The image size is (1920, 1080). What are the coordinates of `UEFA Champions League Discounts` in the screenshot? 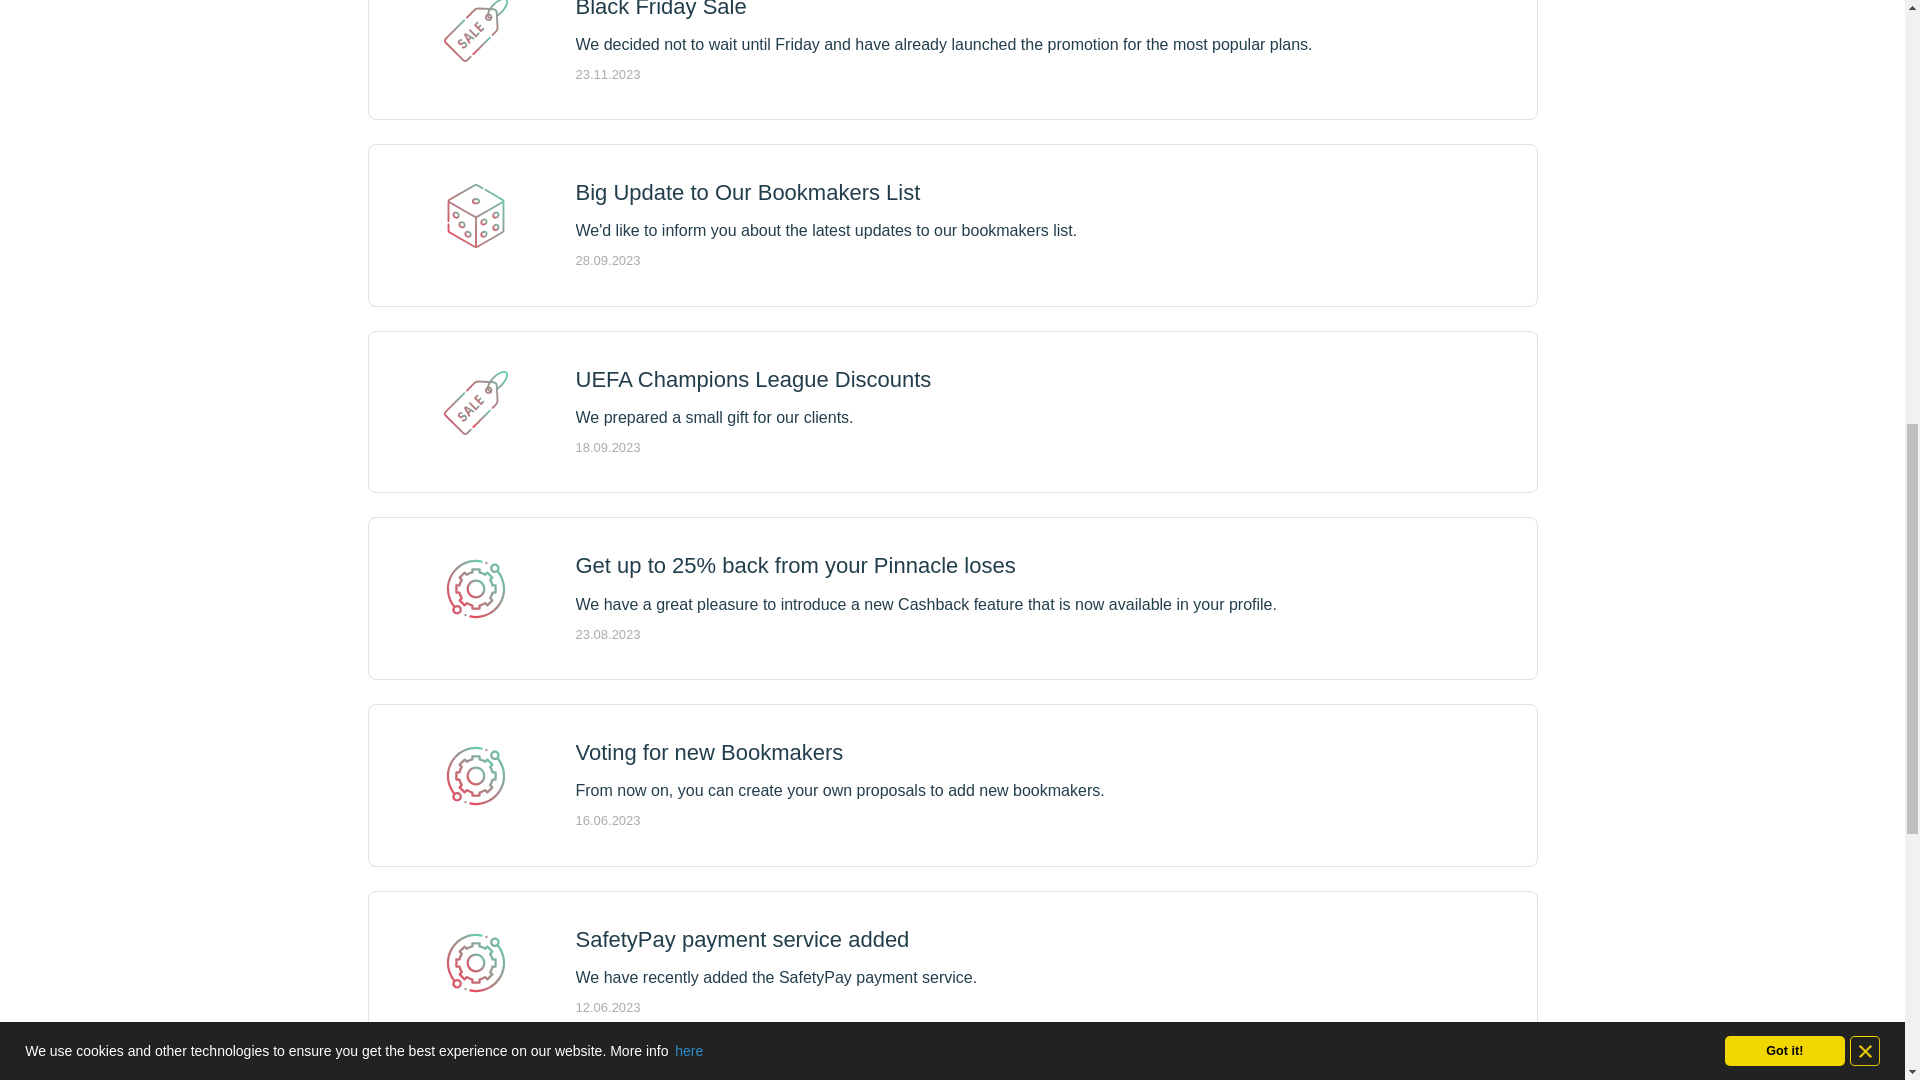 It's located at (754, 380).